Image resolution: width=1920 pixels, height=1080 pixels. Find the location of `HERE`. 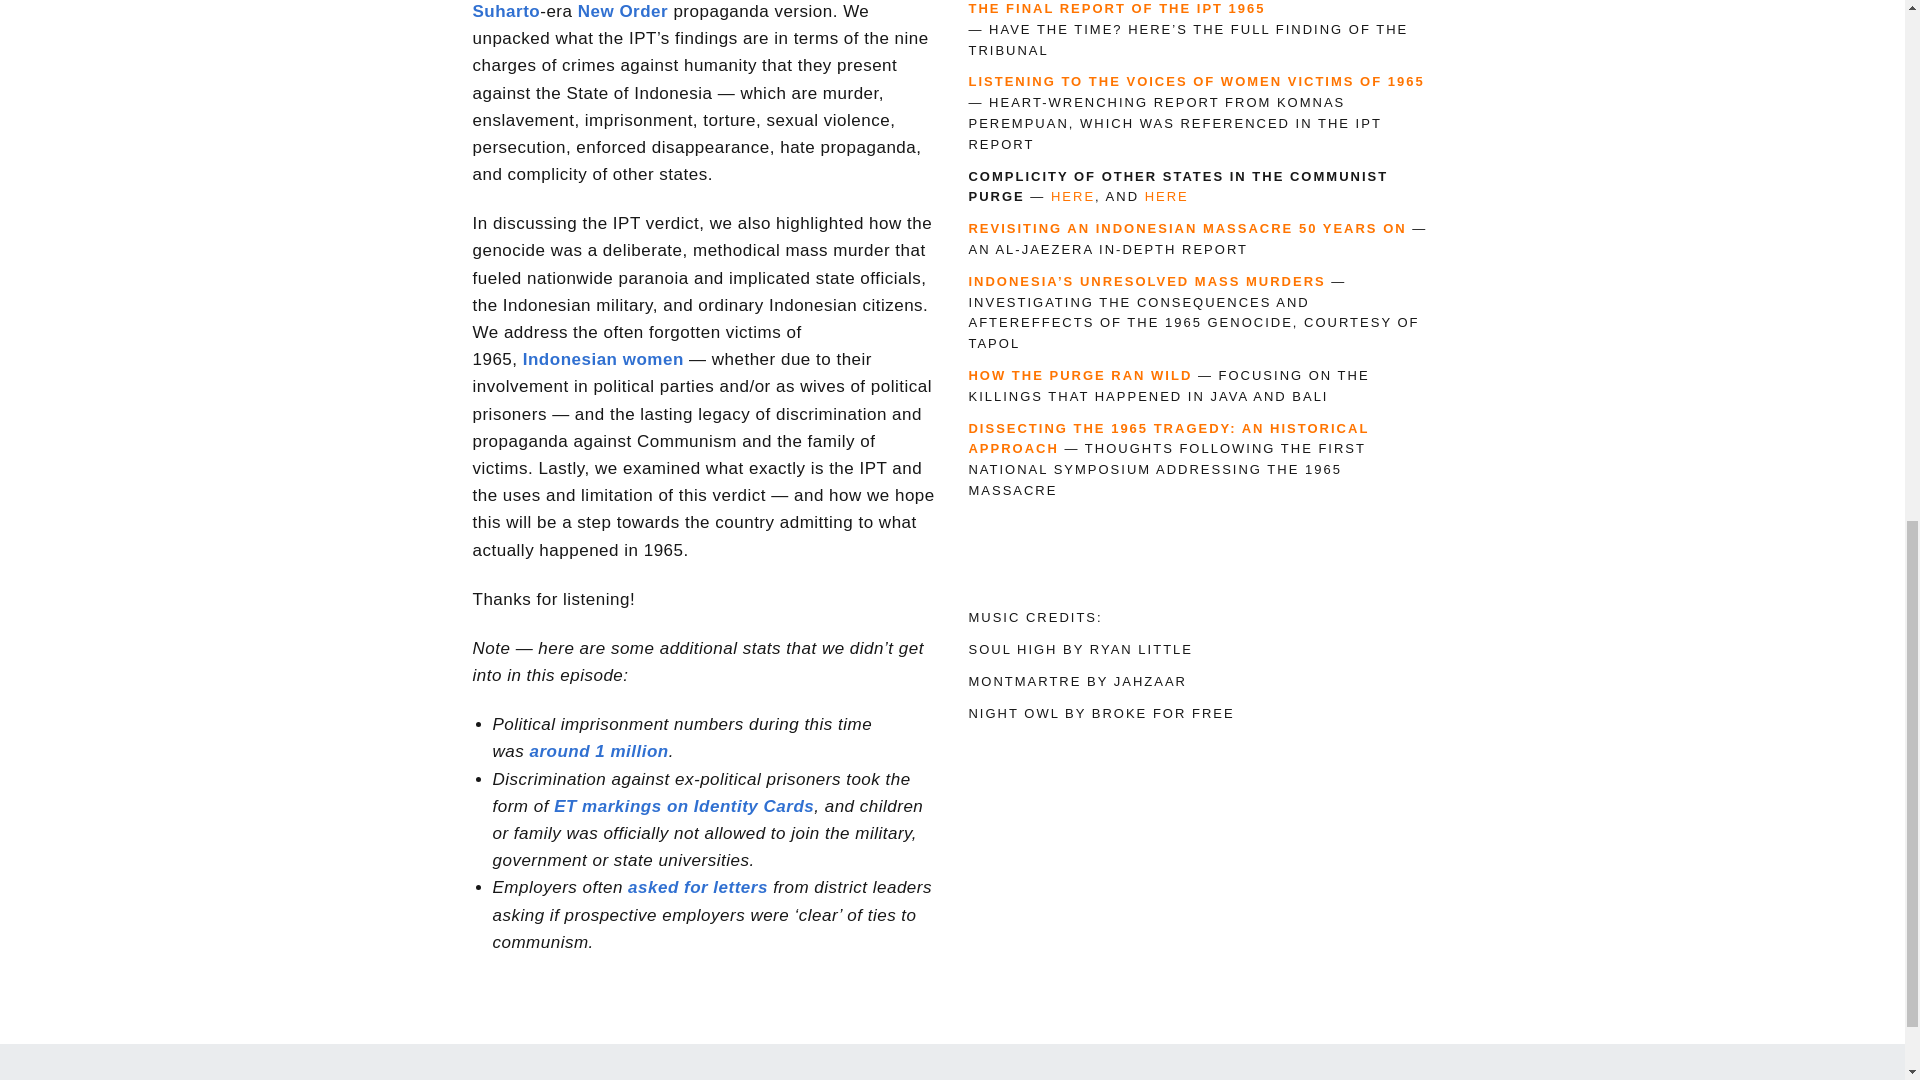

HERE is located at coordinates (1166, 196).